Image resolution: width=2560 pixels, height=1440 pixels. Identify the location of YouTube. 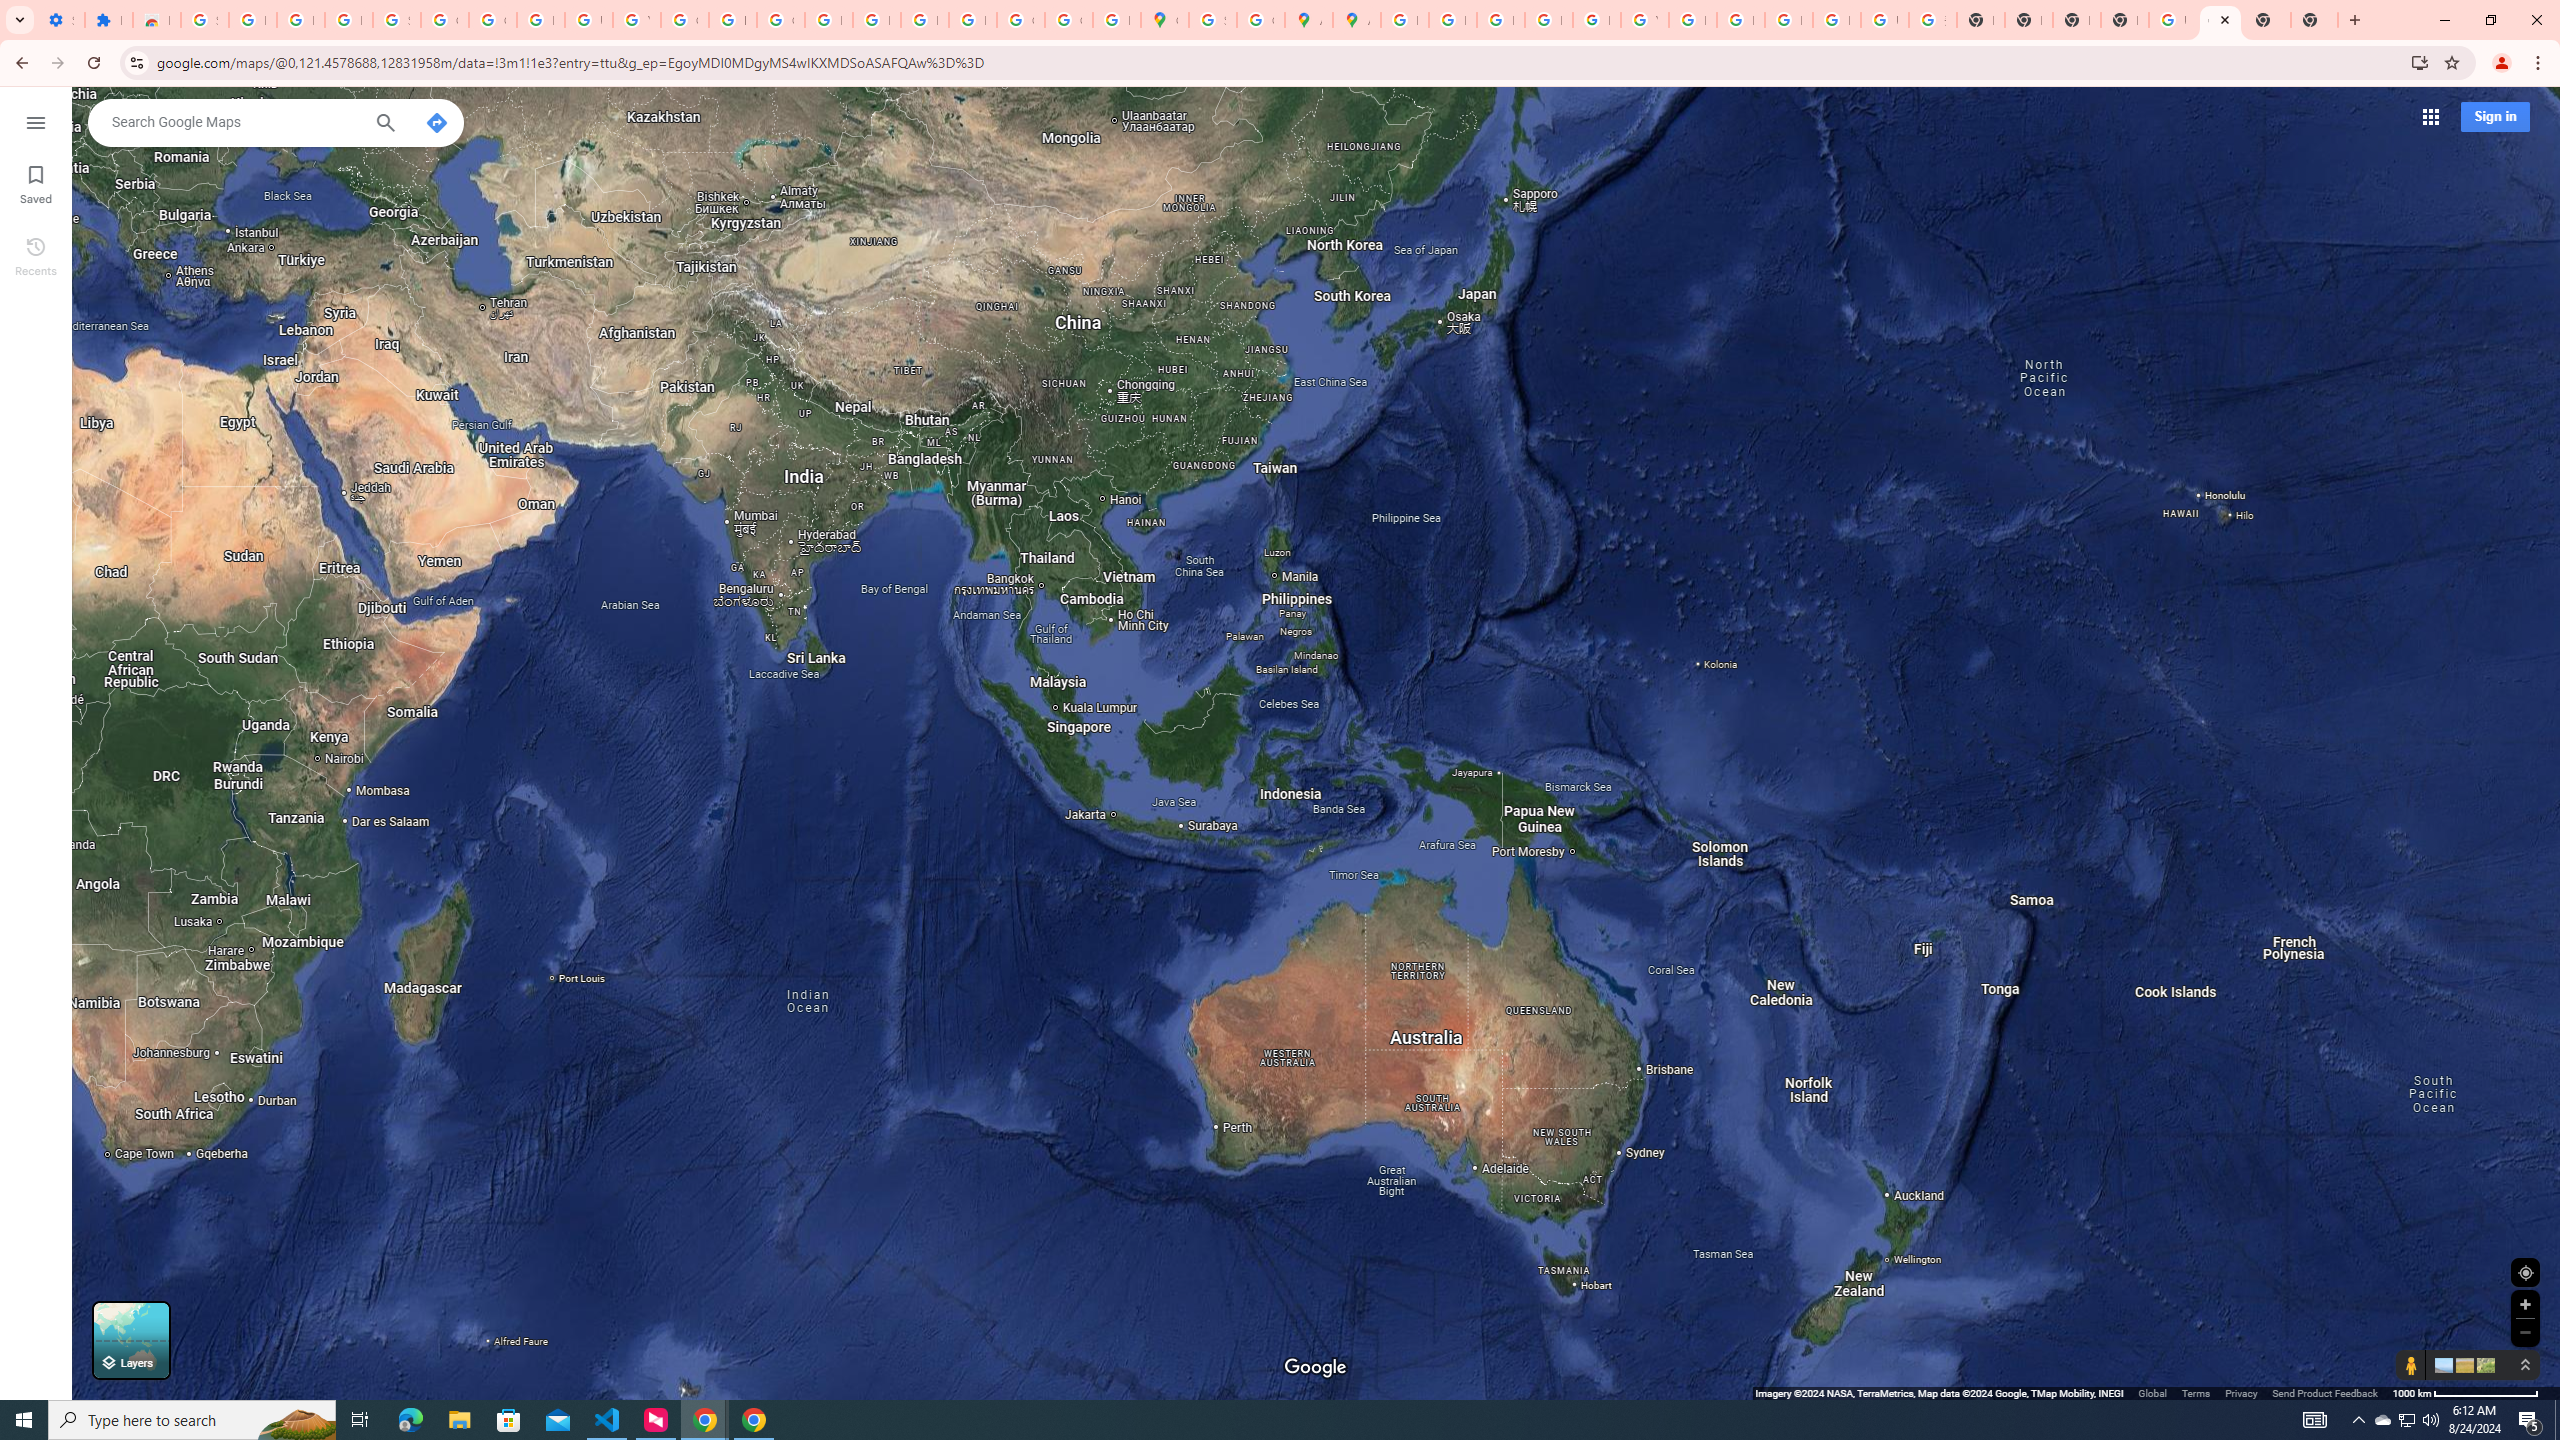
(637, 20).